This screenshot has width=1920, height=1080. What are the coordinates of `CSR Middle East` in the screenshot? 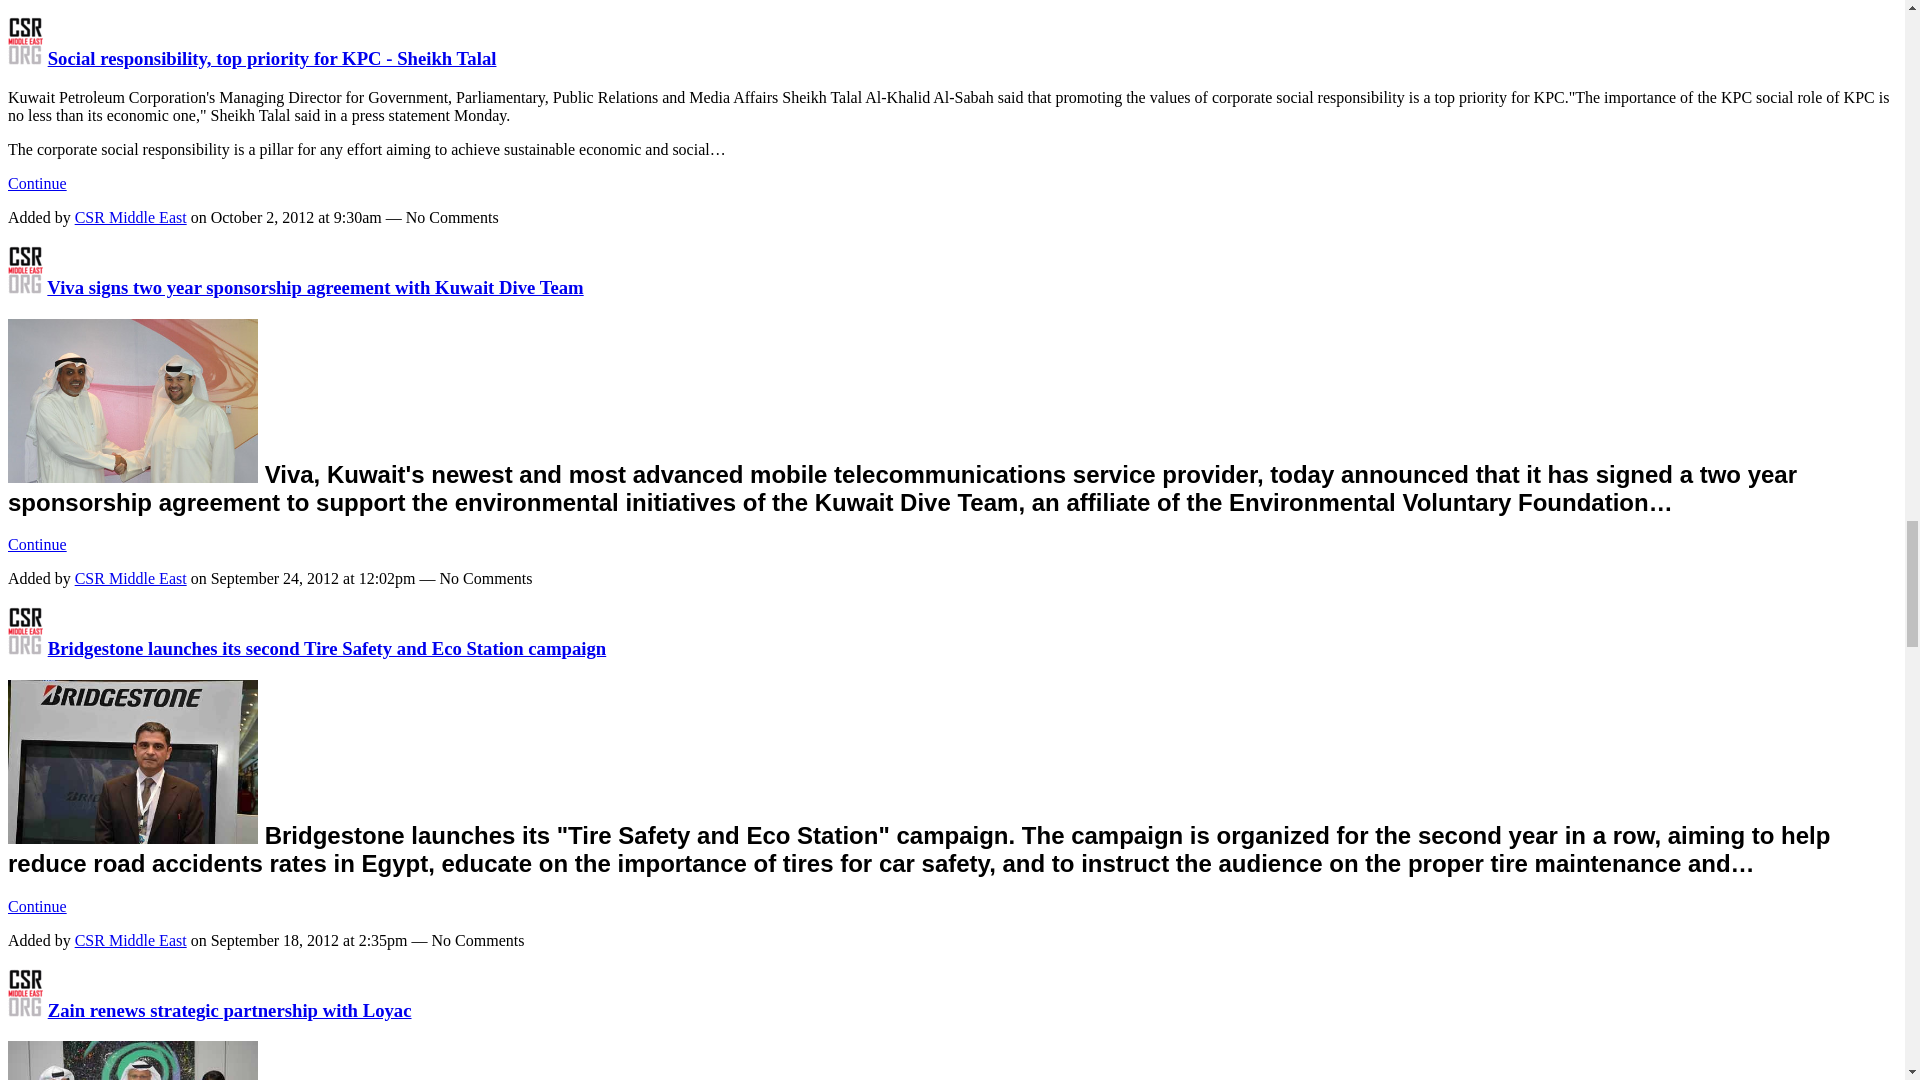 It's located at (24, 58).